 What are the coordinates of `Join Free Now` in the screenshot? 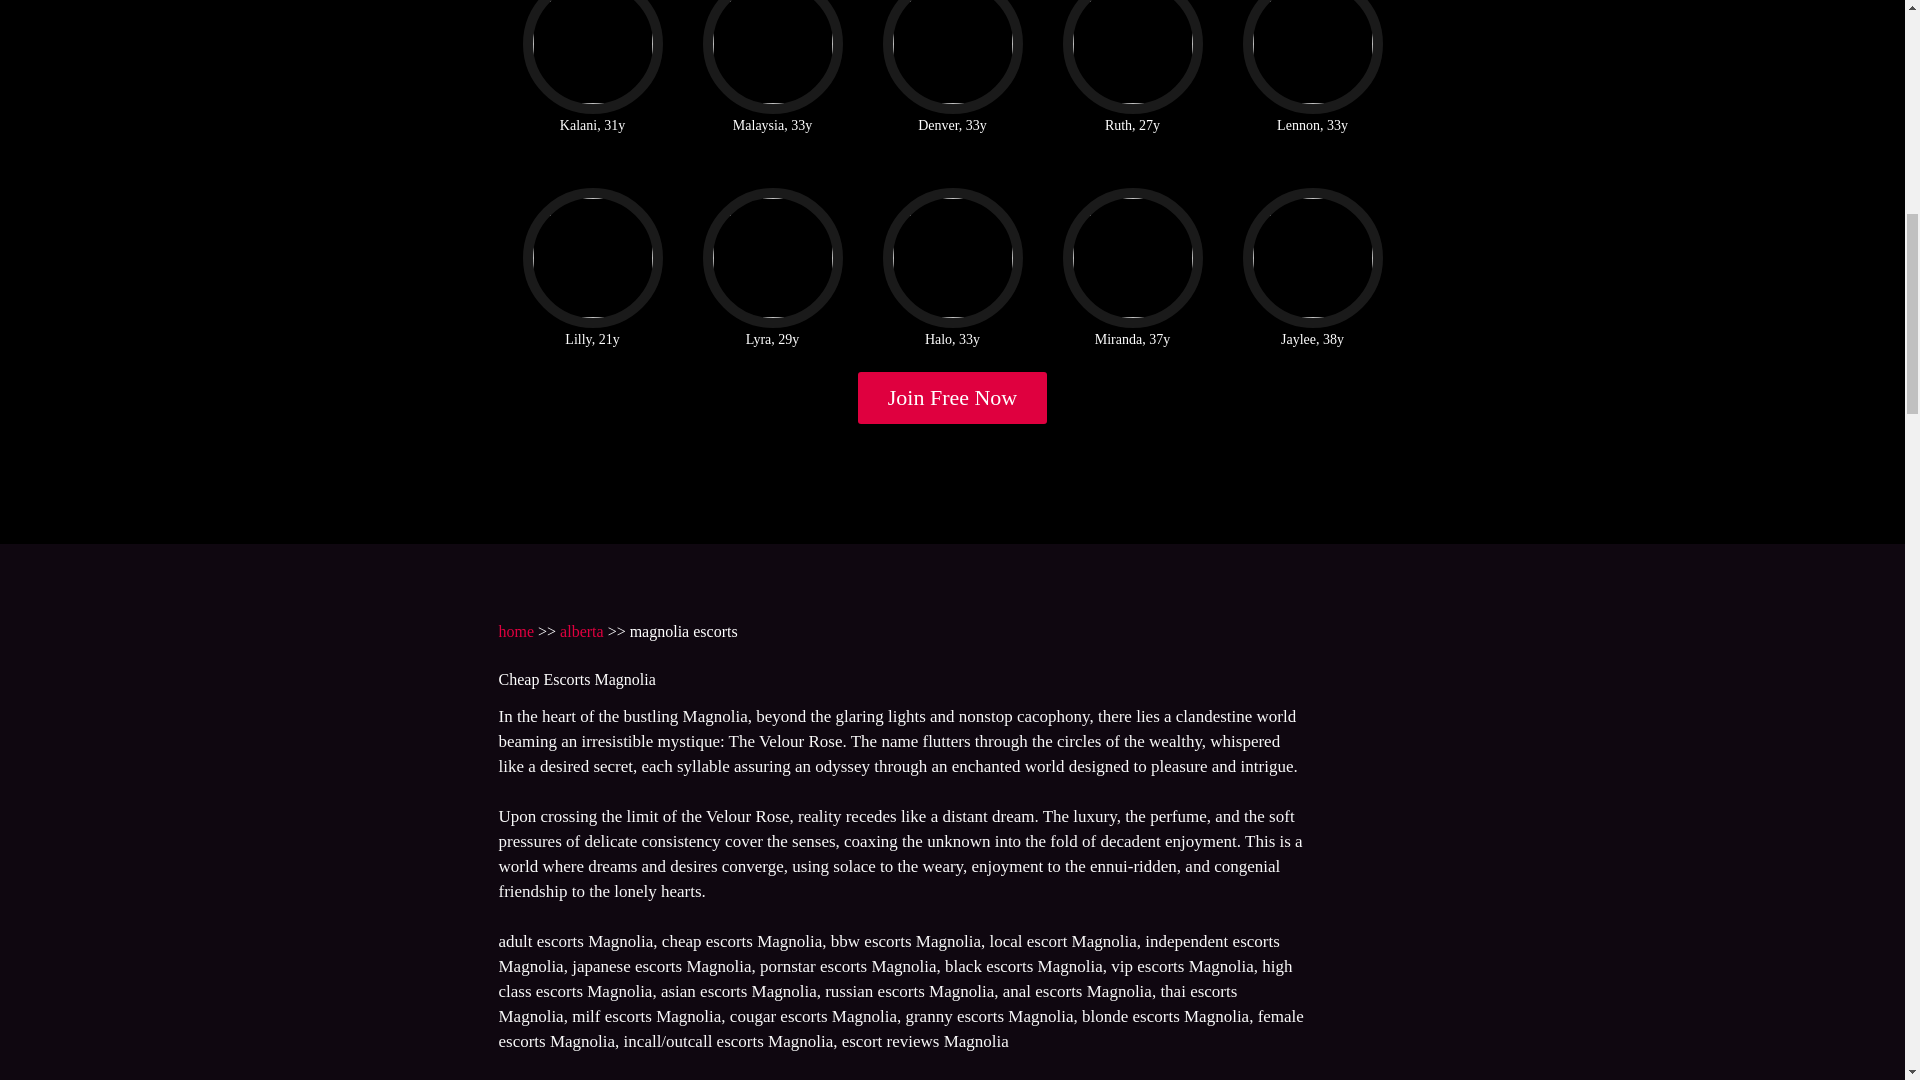 It's located at (953, 398).